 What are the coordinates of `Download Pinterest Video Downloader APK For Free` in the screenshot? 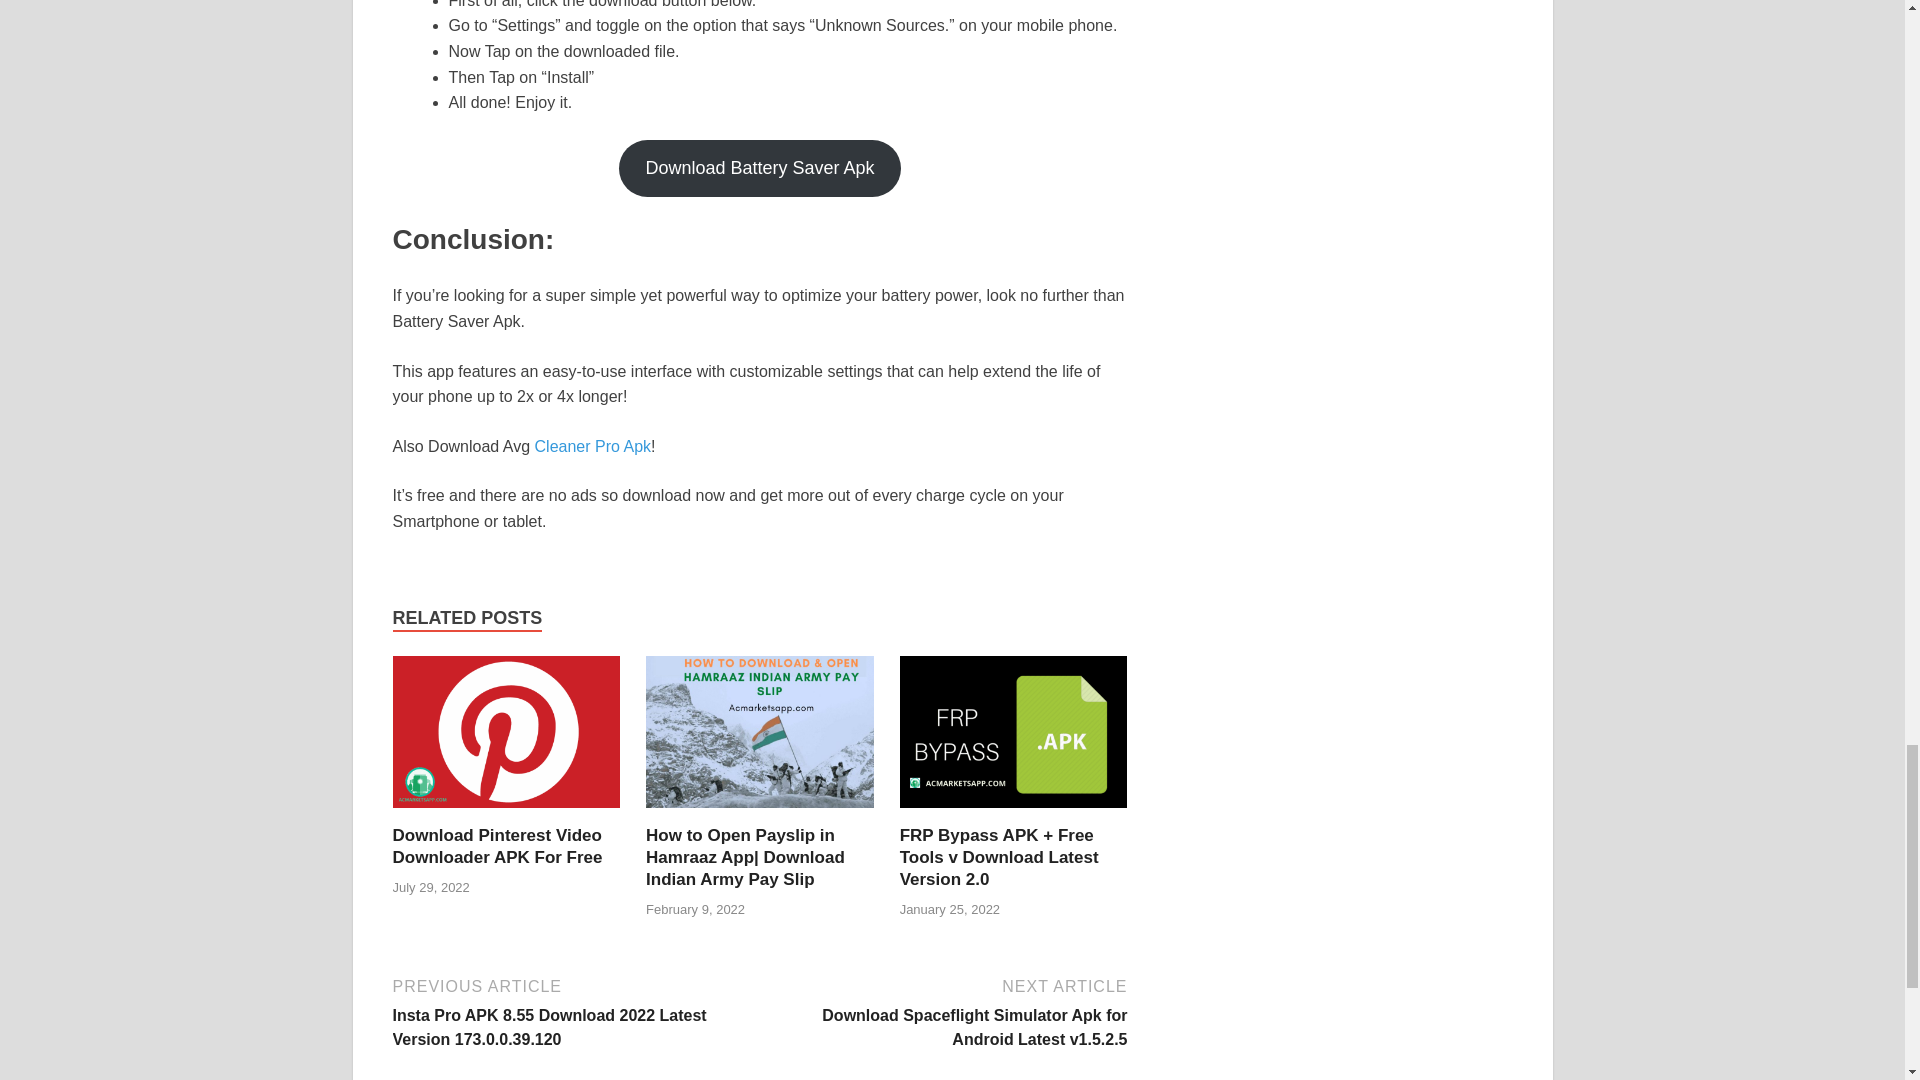 It's located at (496, 846).